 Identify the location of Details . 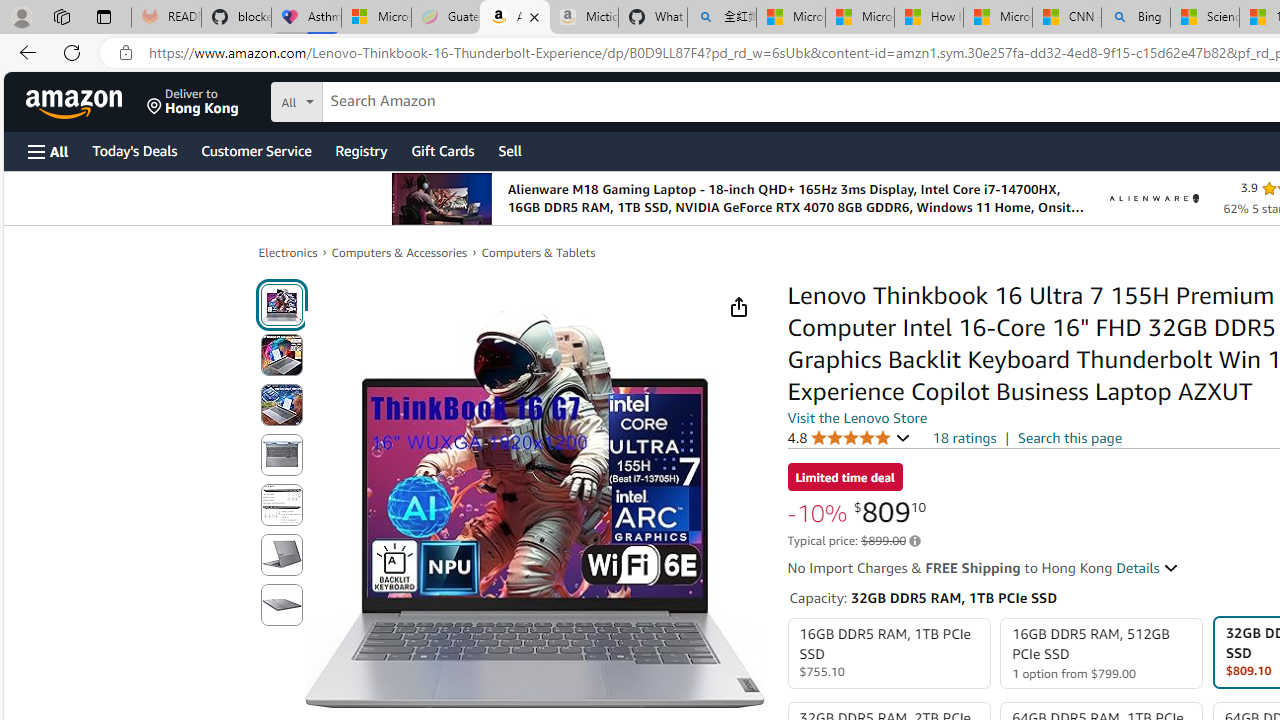
(1148, 568).